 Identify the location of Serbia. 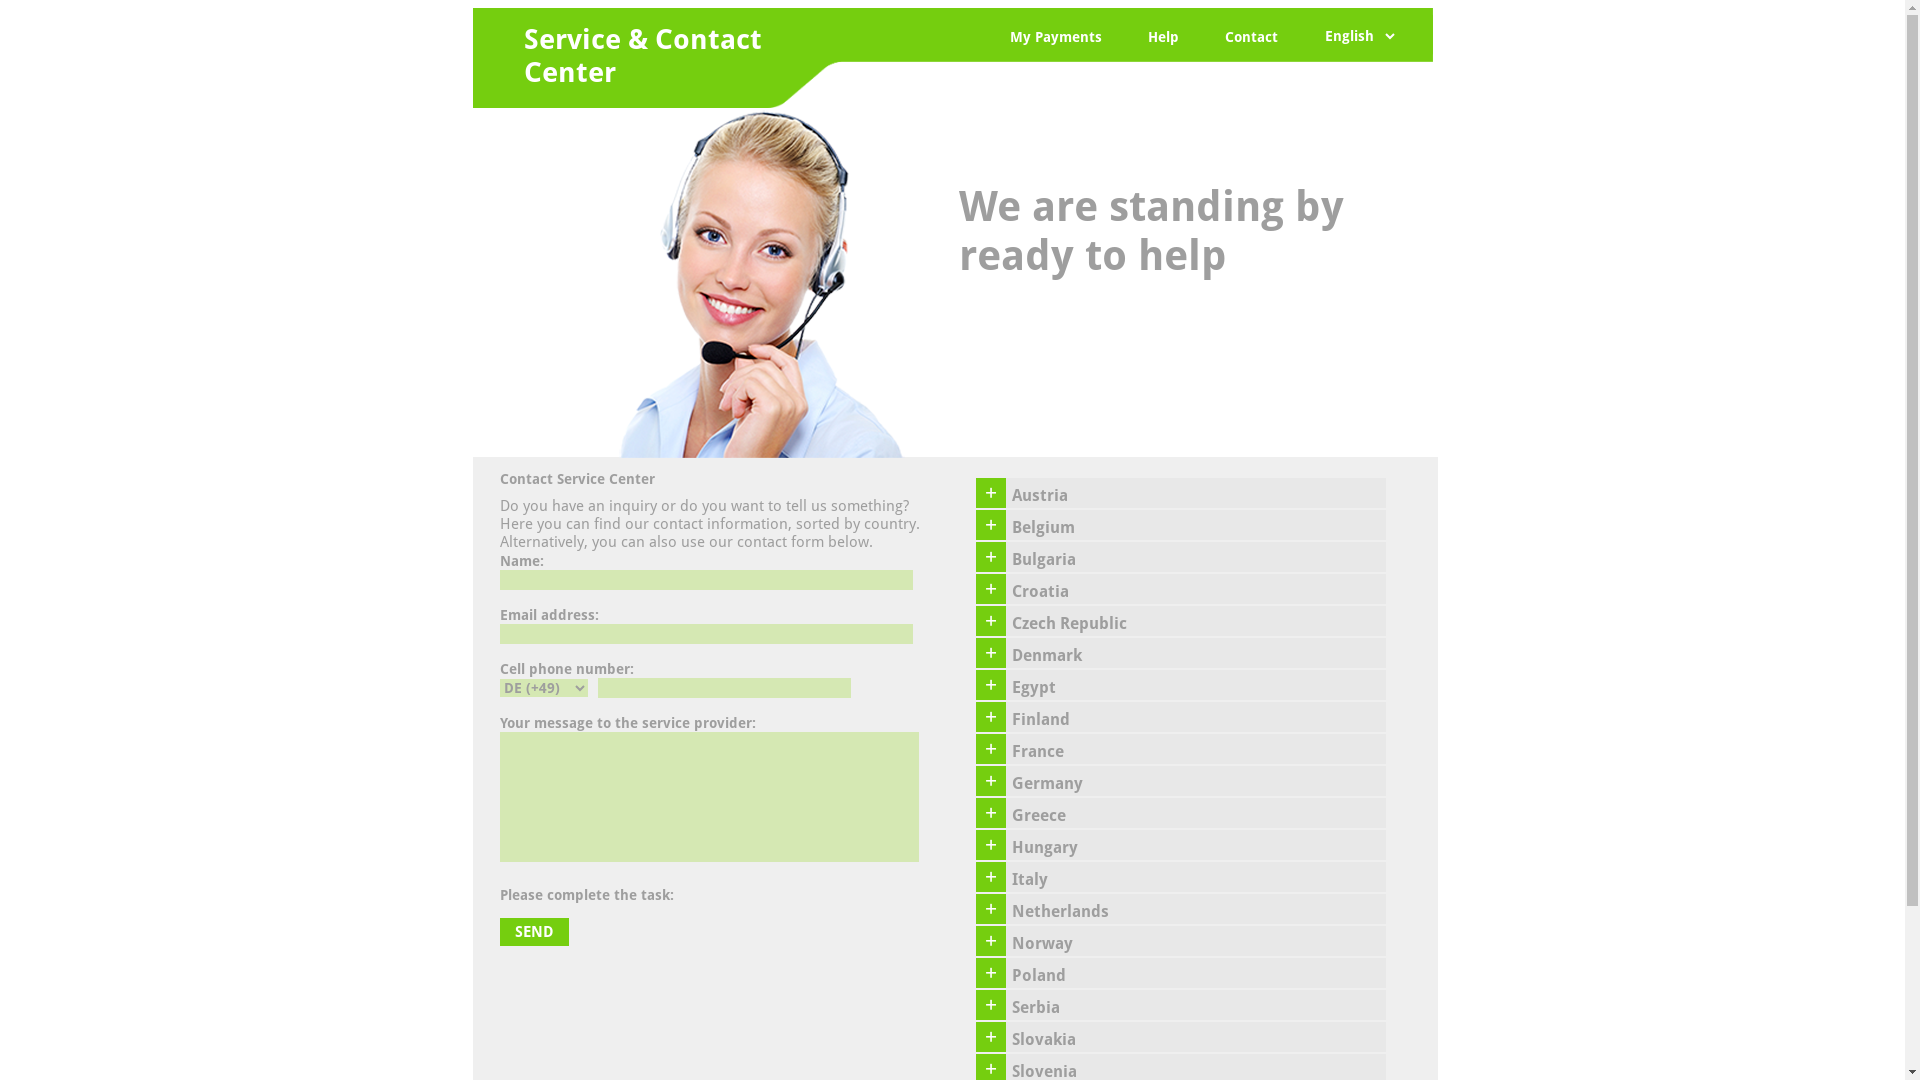
(1196, 1005).